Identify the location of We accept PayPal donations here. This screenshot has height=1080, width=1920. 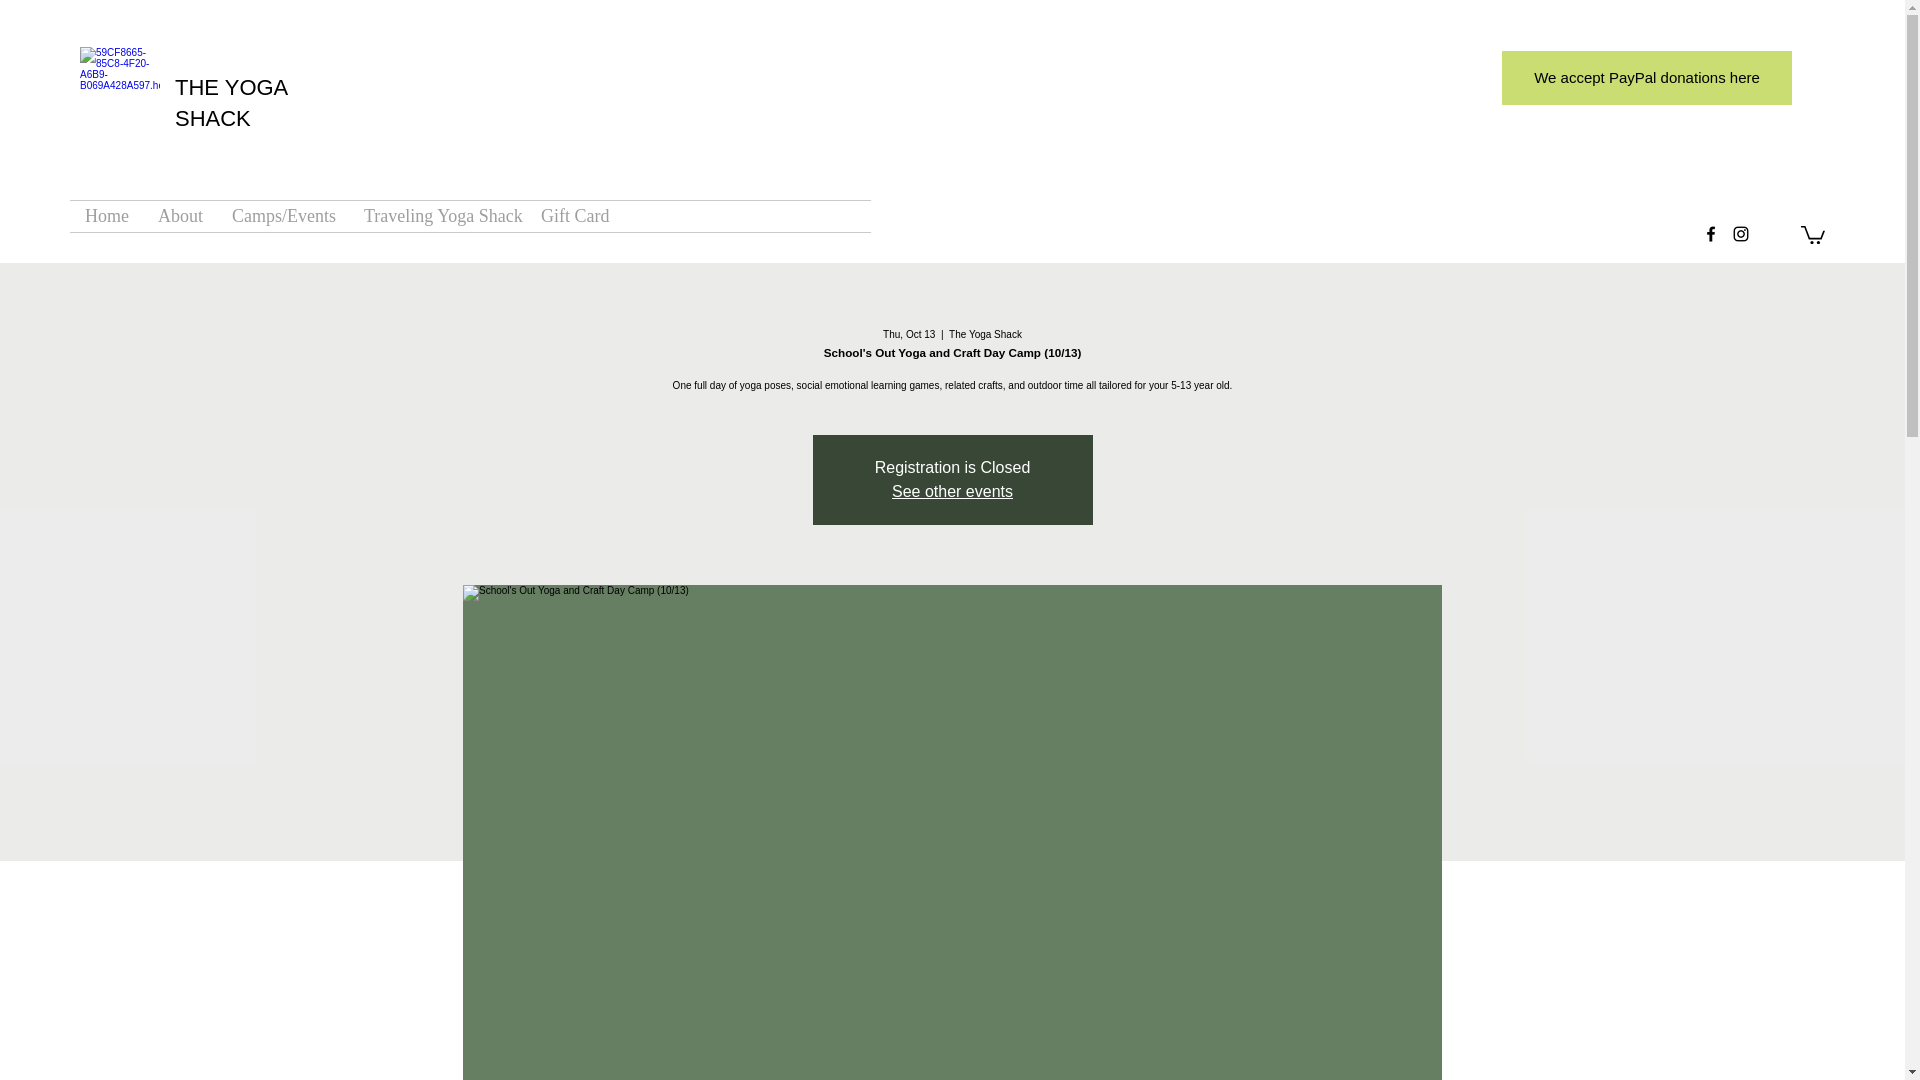
(1646, 77).